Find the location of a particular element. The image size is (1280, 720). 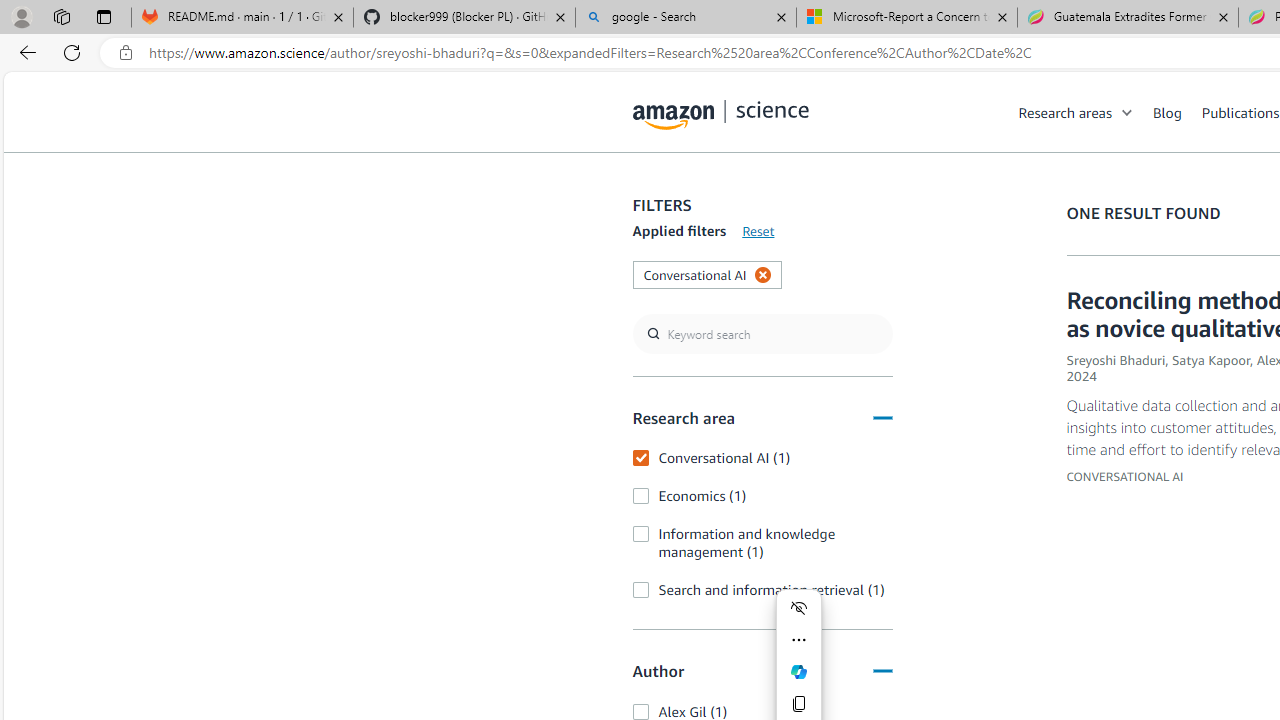

Close tab is located at coordinates (1222, 16).